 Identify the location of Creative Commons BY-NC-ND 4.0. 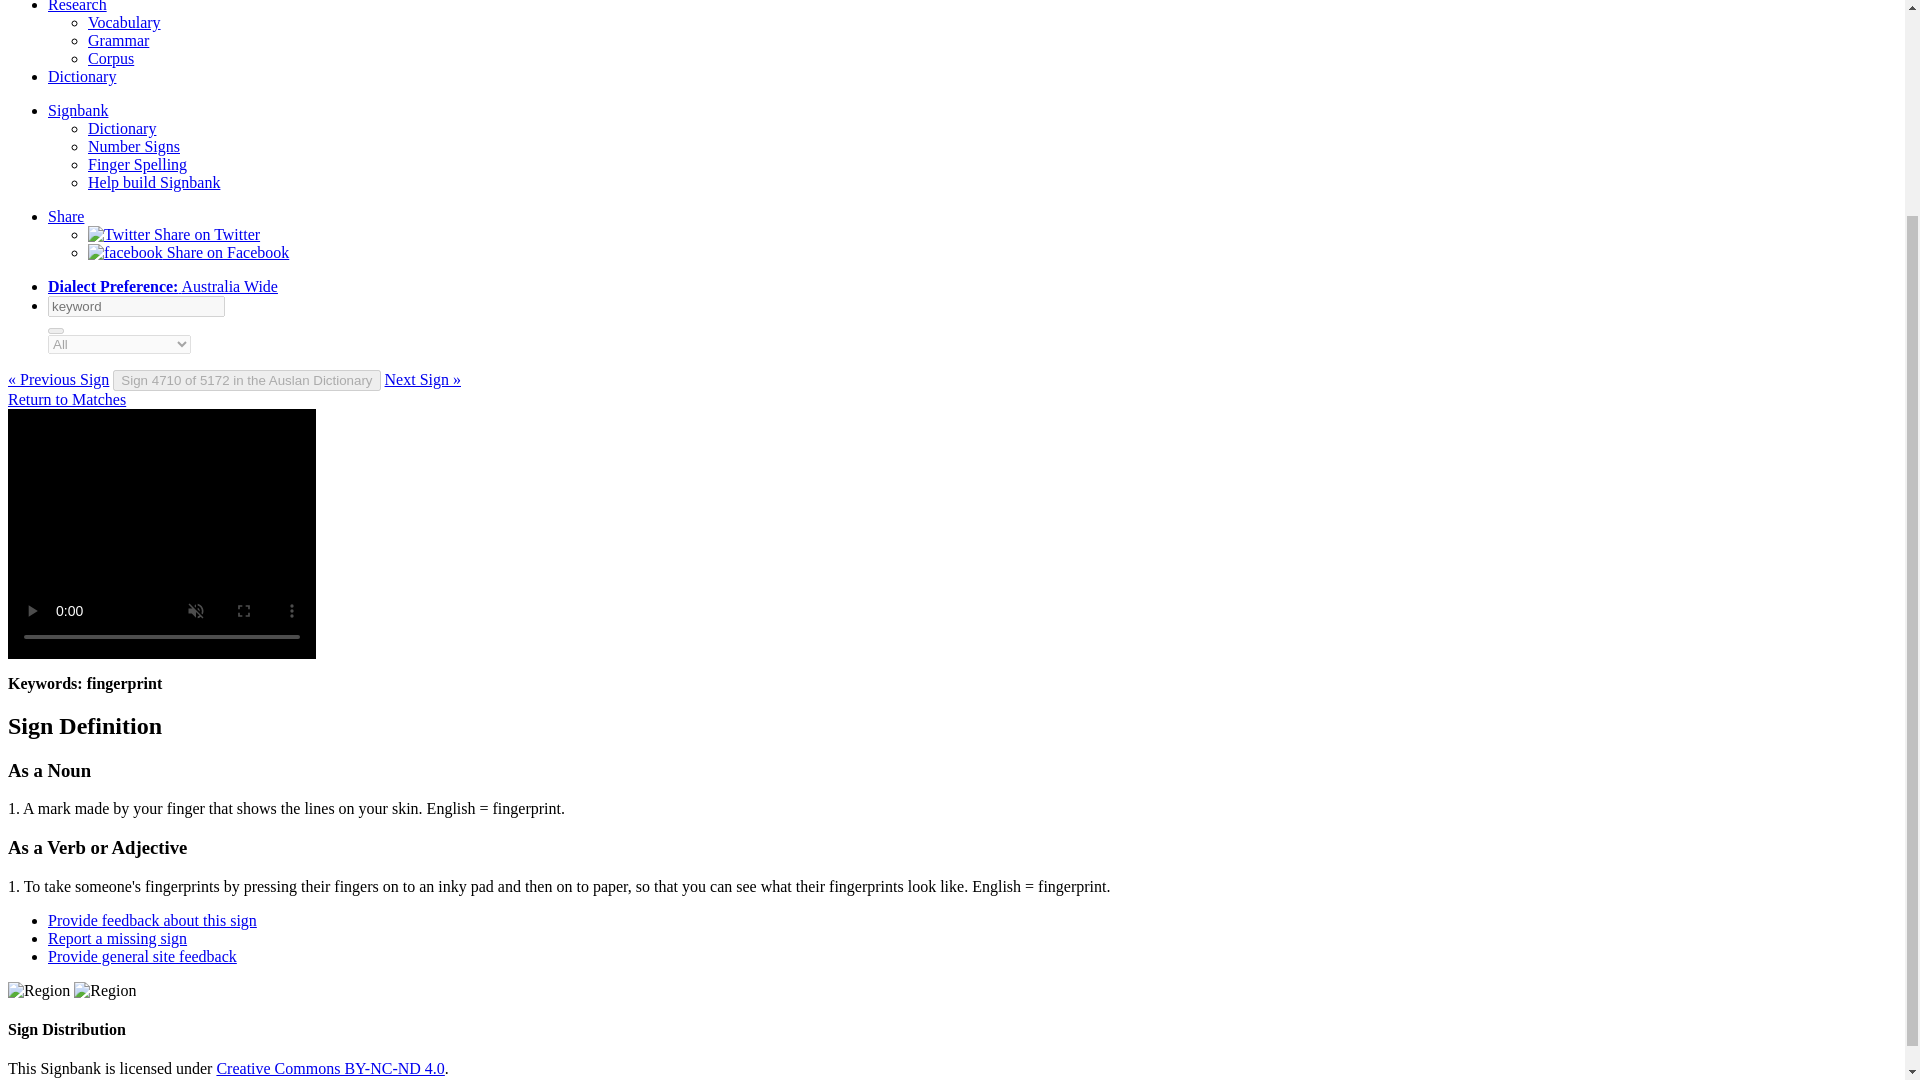
(329, 1068).